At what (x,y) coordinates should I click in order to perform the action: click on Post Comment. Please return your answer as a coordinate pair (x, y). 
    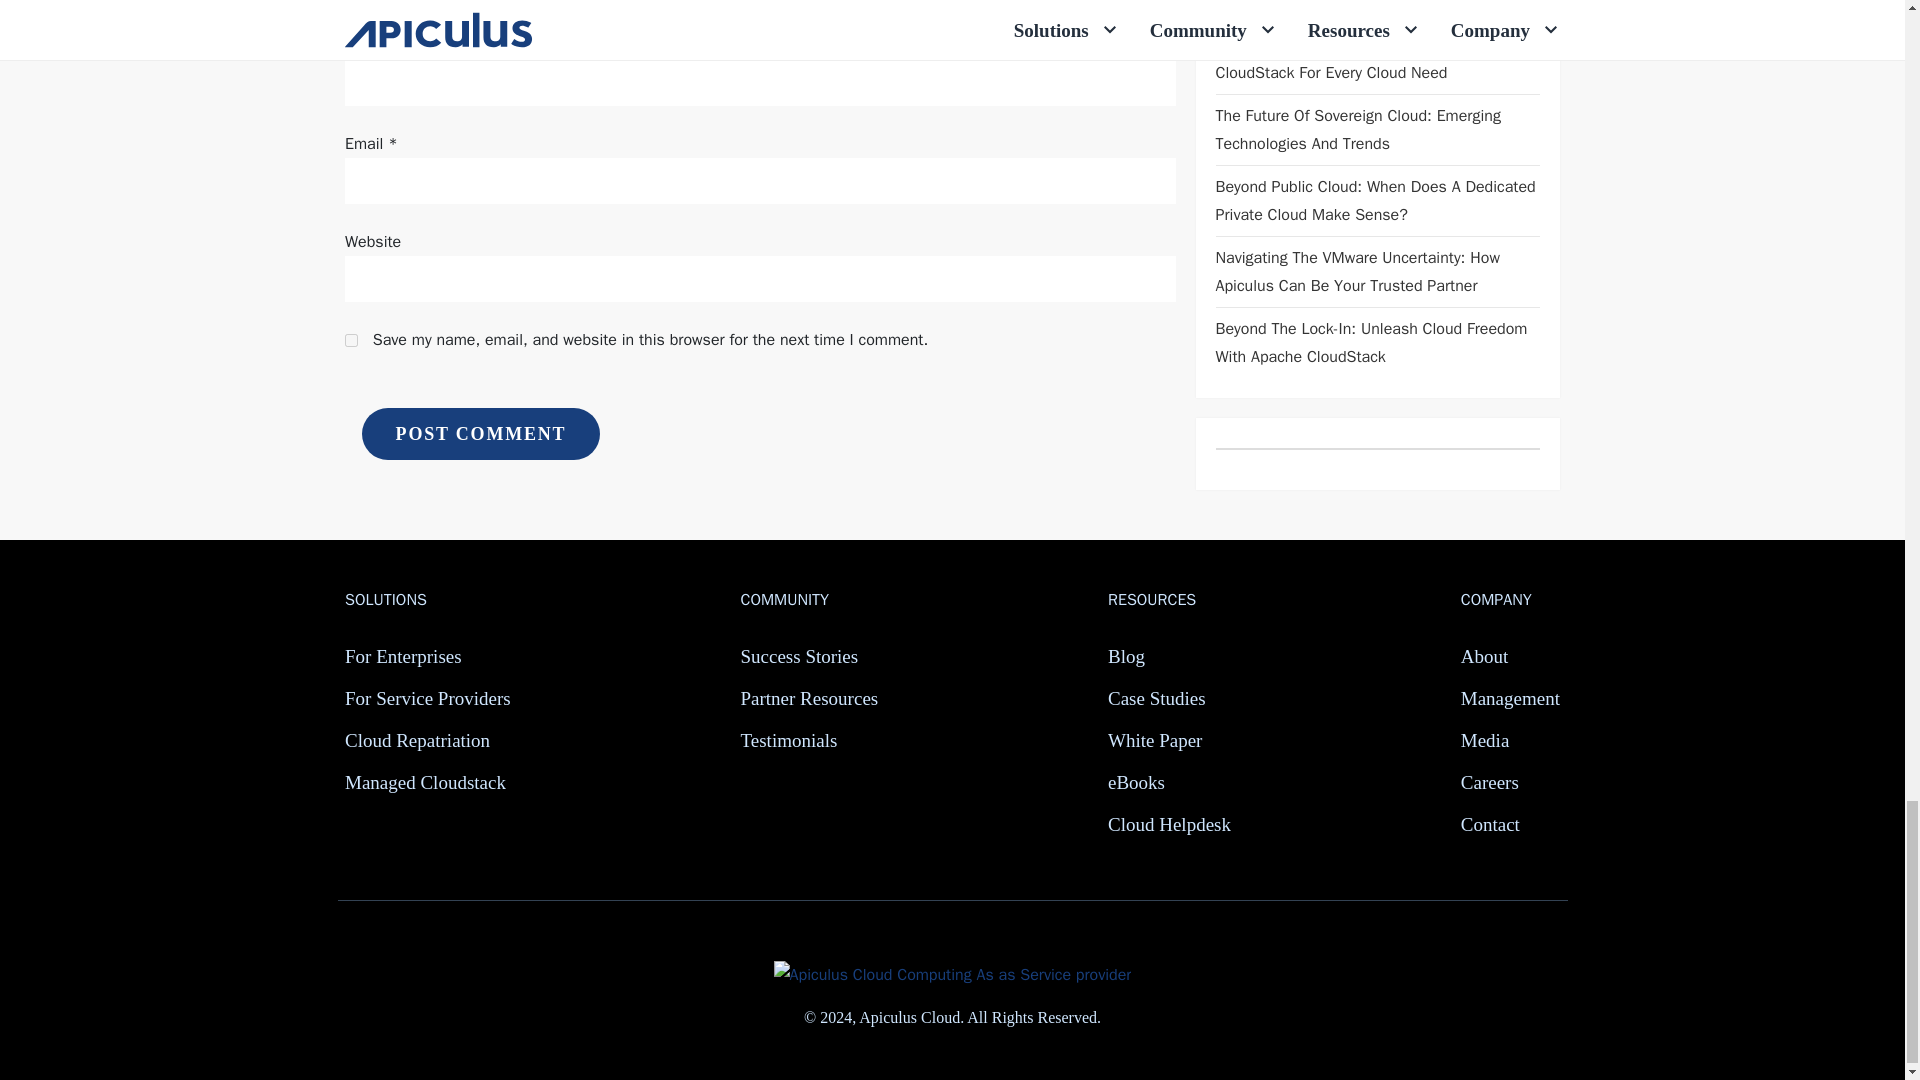
    Looking at the image, I should click on (480, 434).